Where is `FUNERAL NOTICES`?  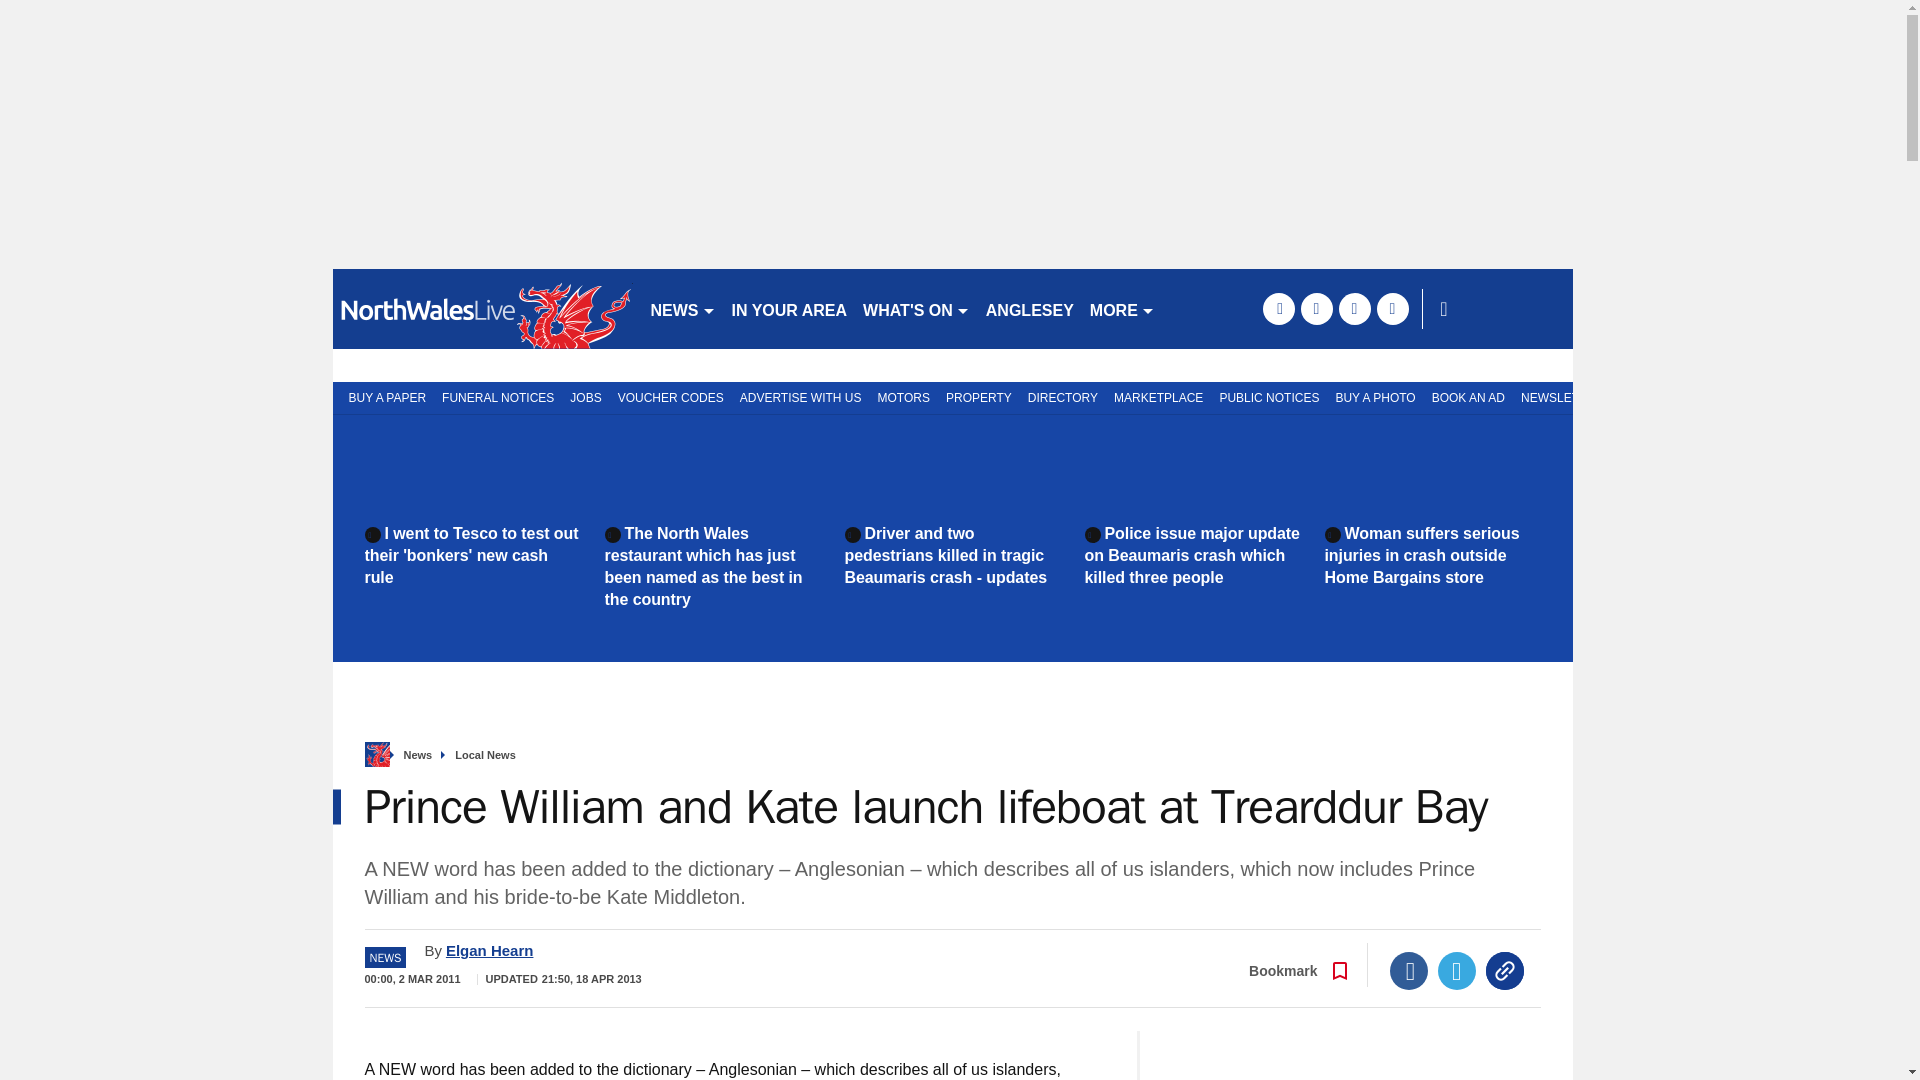
FUNERAL NOTICES is located at coordinates (498, 396).